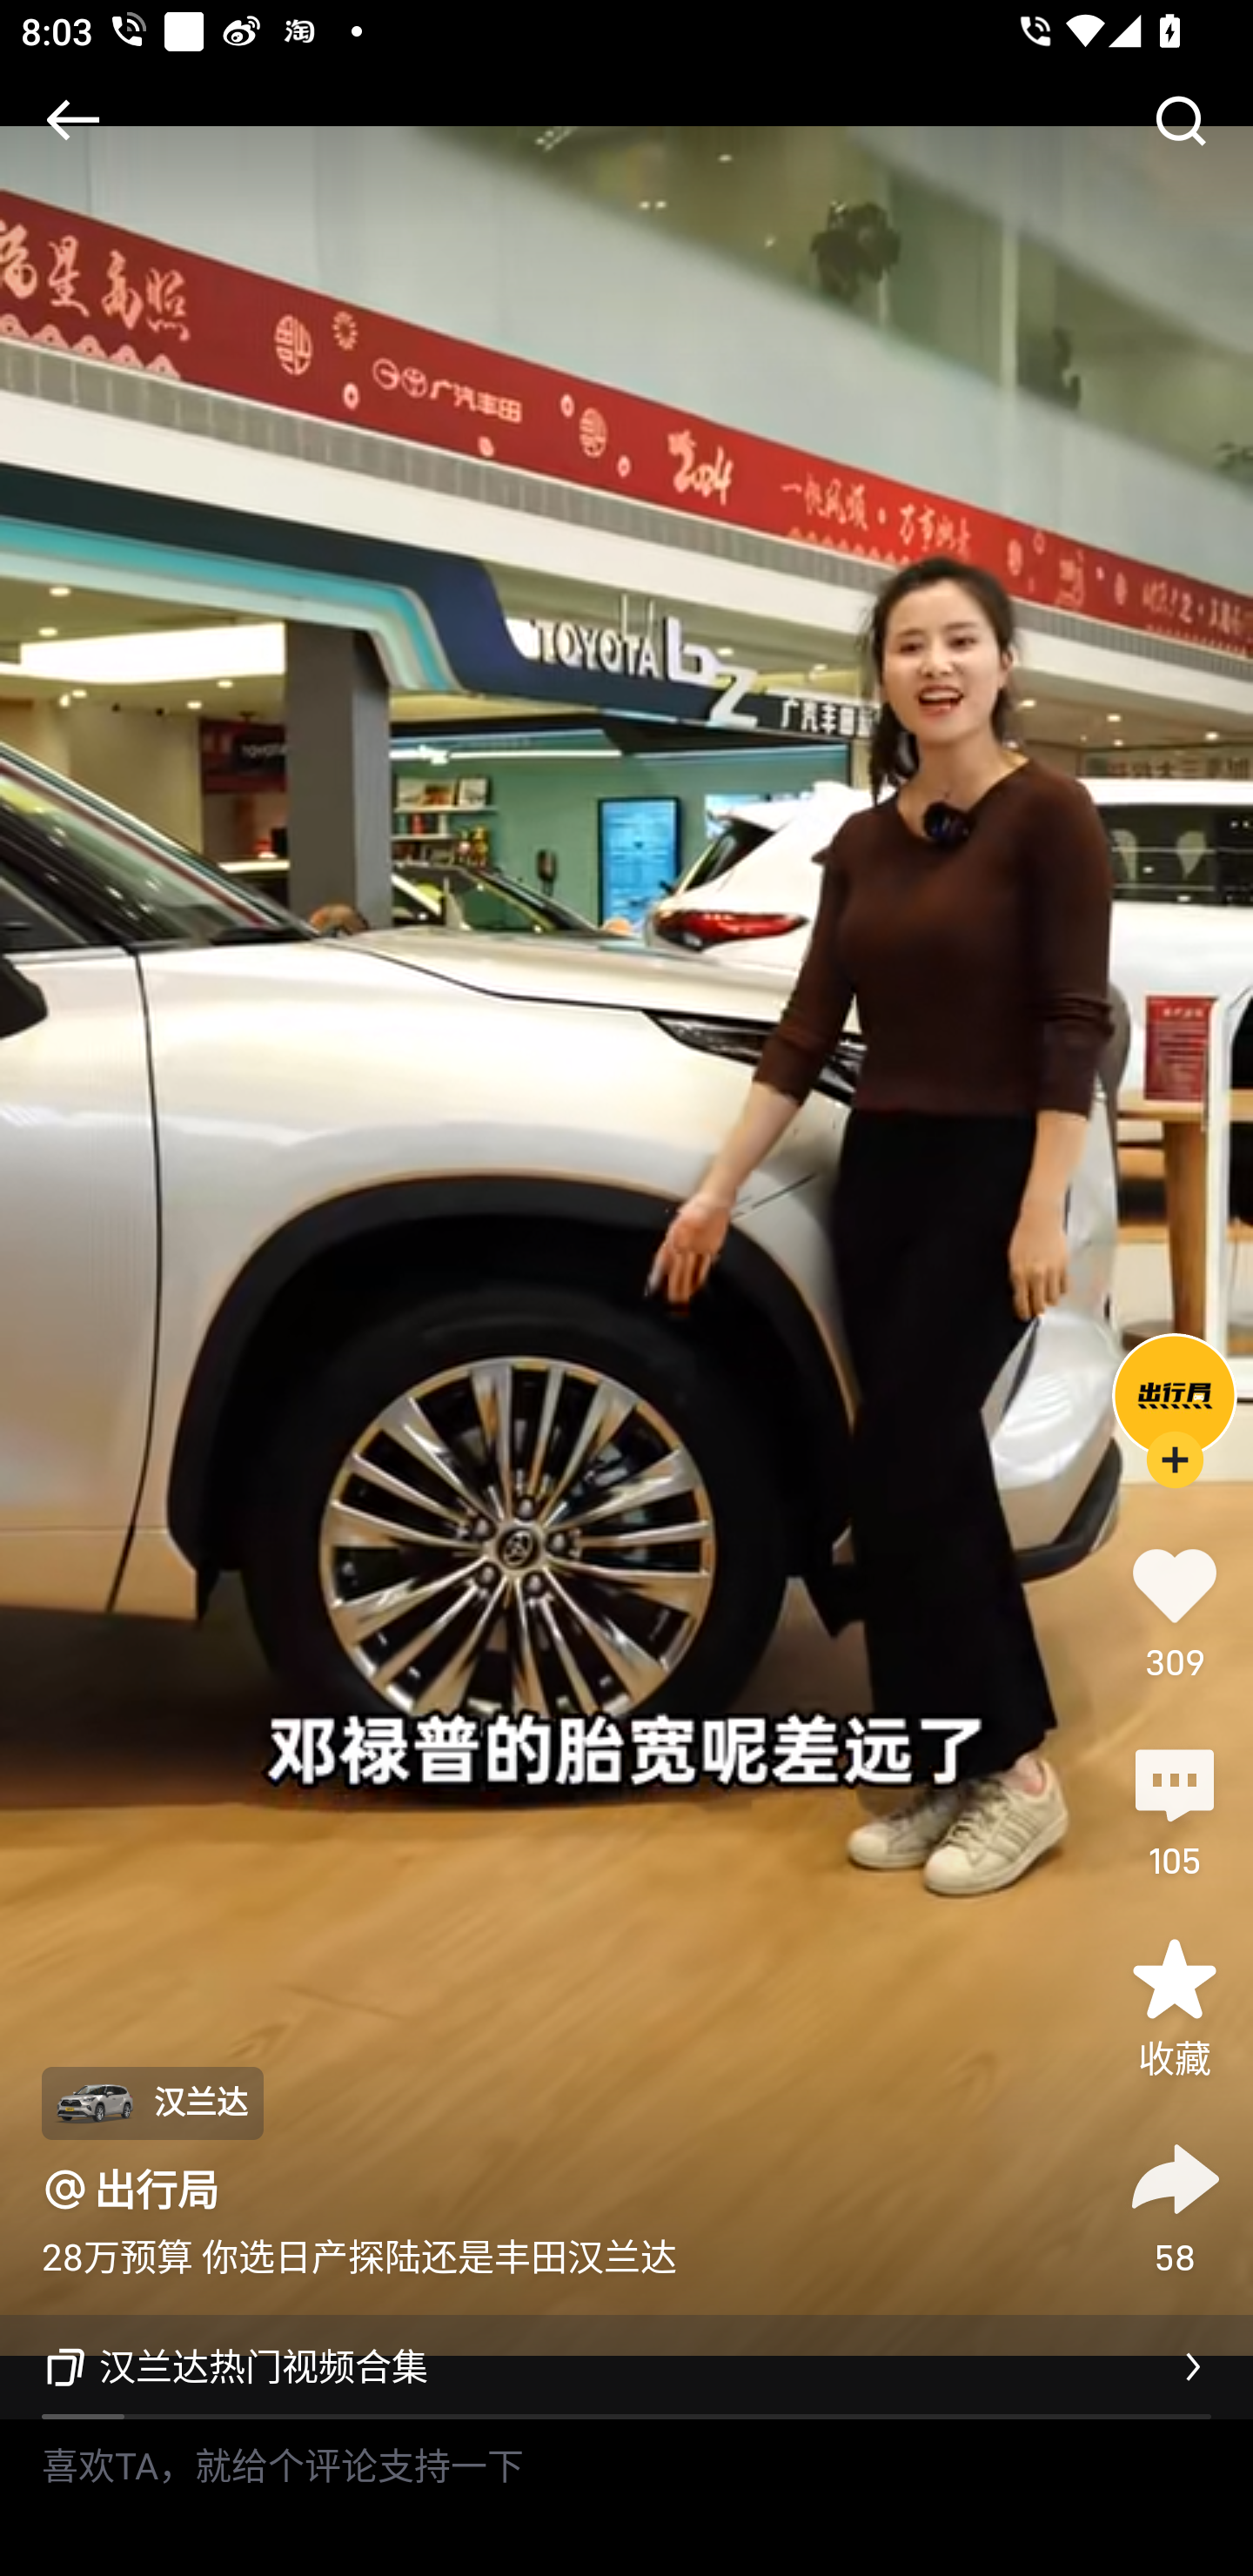  Describe the element at coordinates (626, 2498) in the screenshot. I see `喜欢TA，就给个评论支持一下` at that location.